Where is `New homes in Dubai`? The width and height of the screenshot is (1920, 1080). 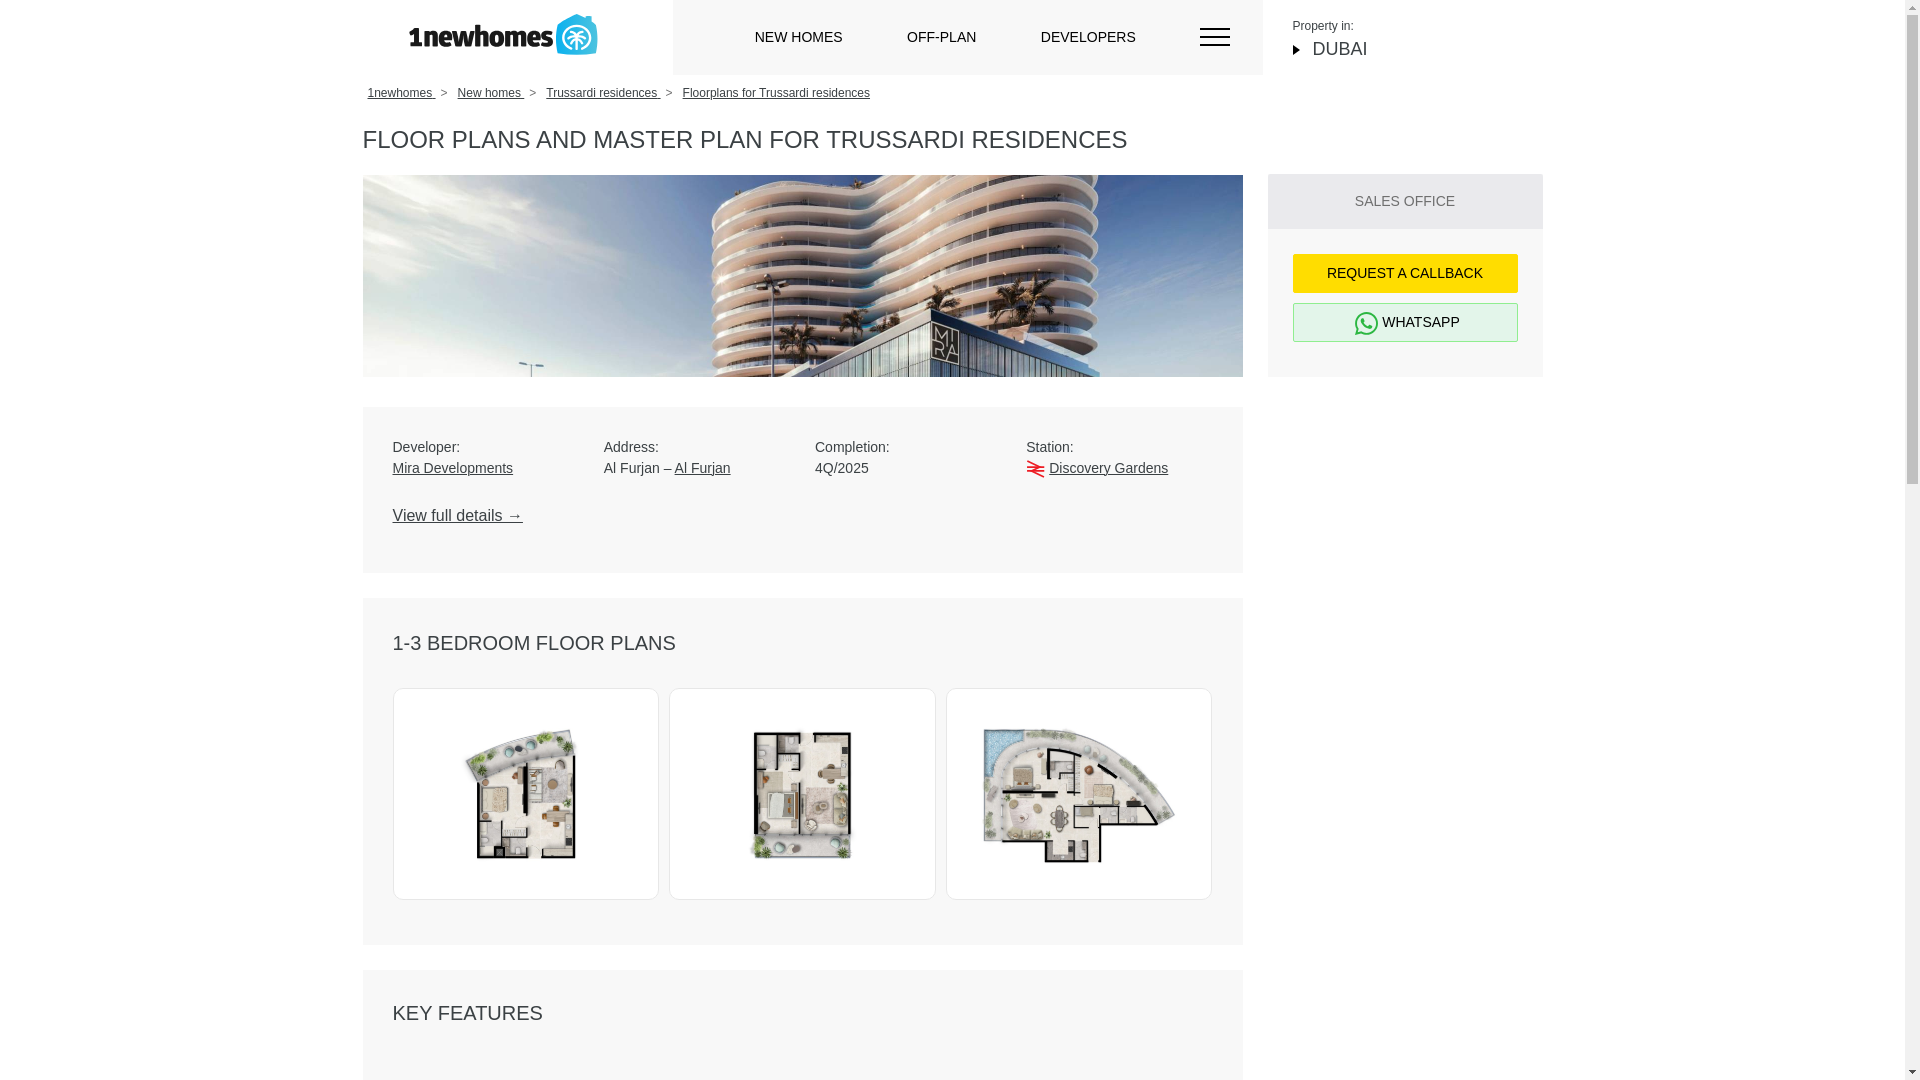 New homes in Dubai is located at coordinates (502, 34).